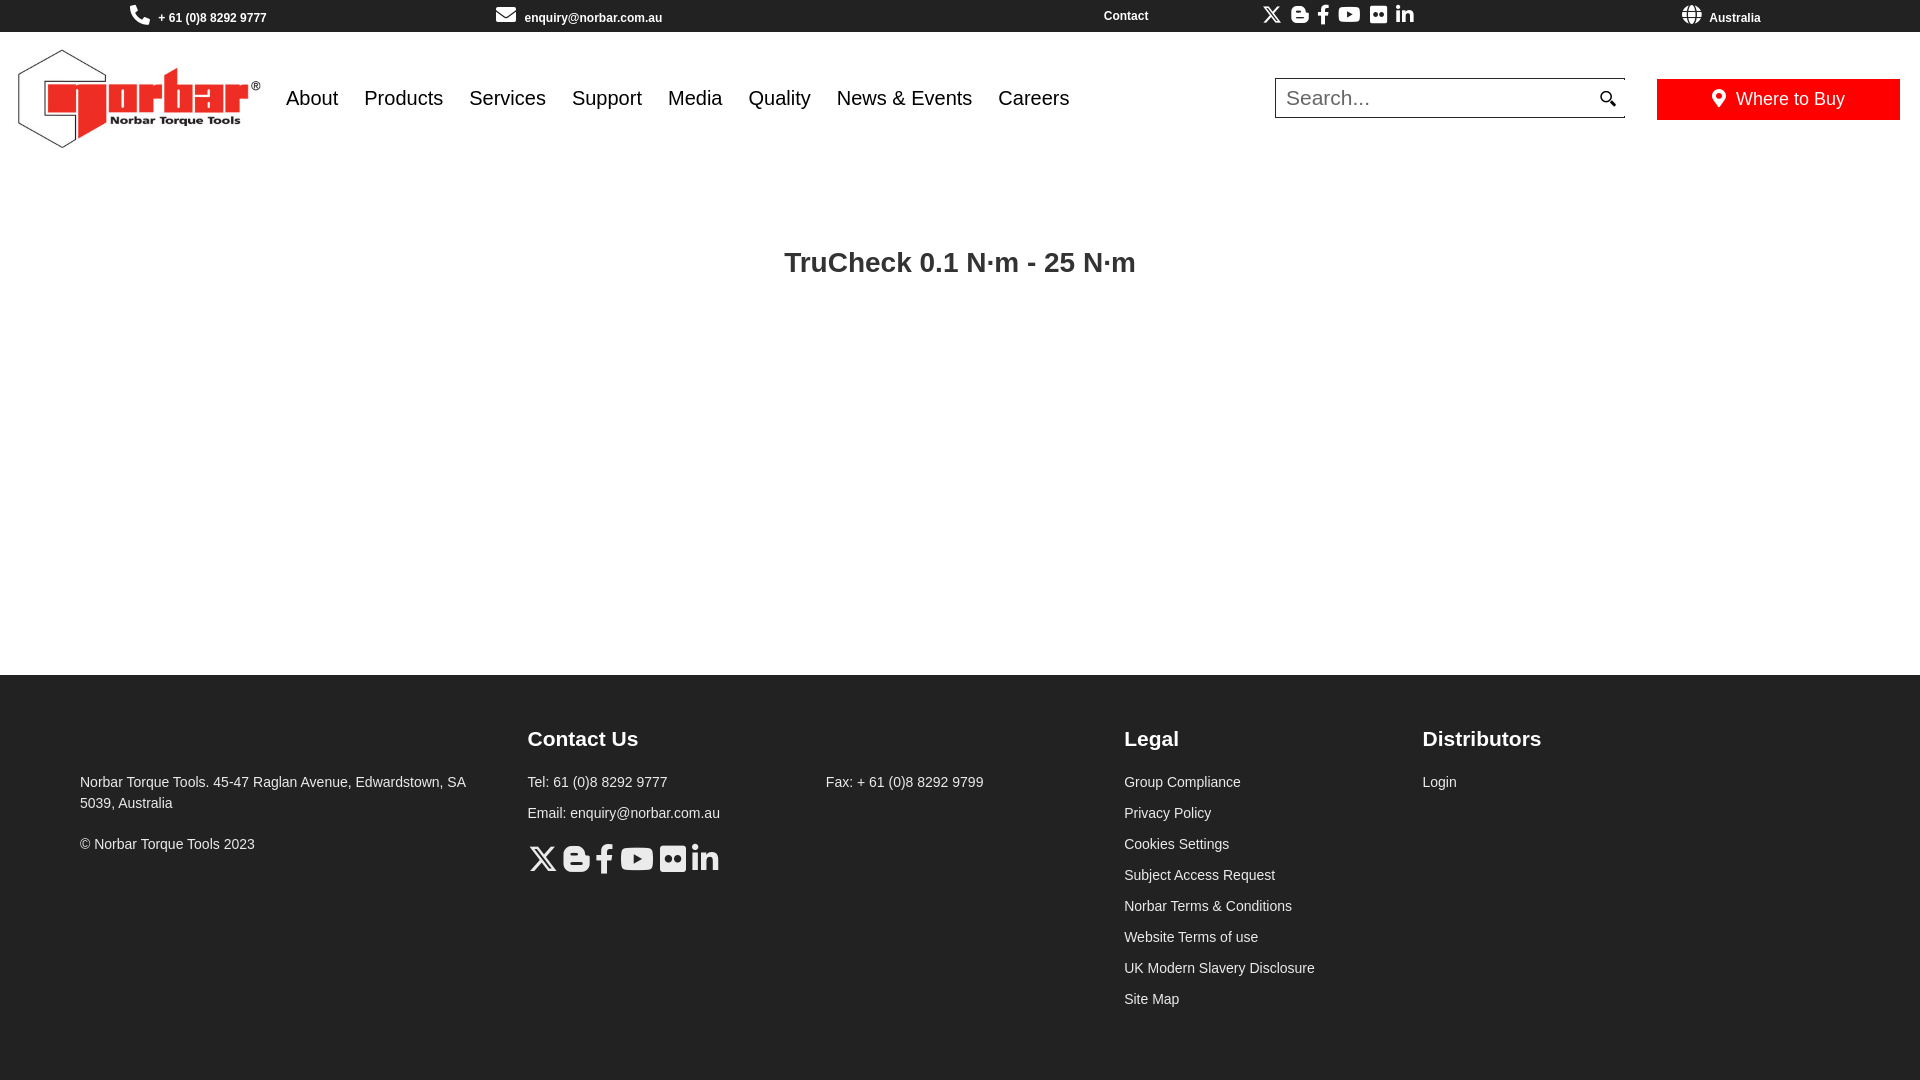  Describe the element at coordinates (779, 98) in the screenshot. I see `Quality` at that location.